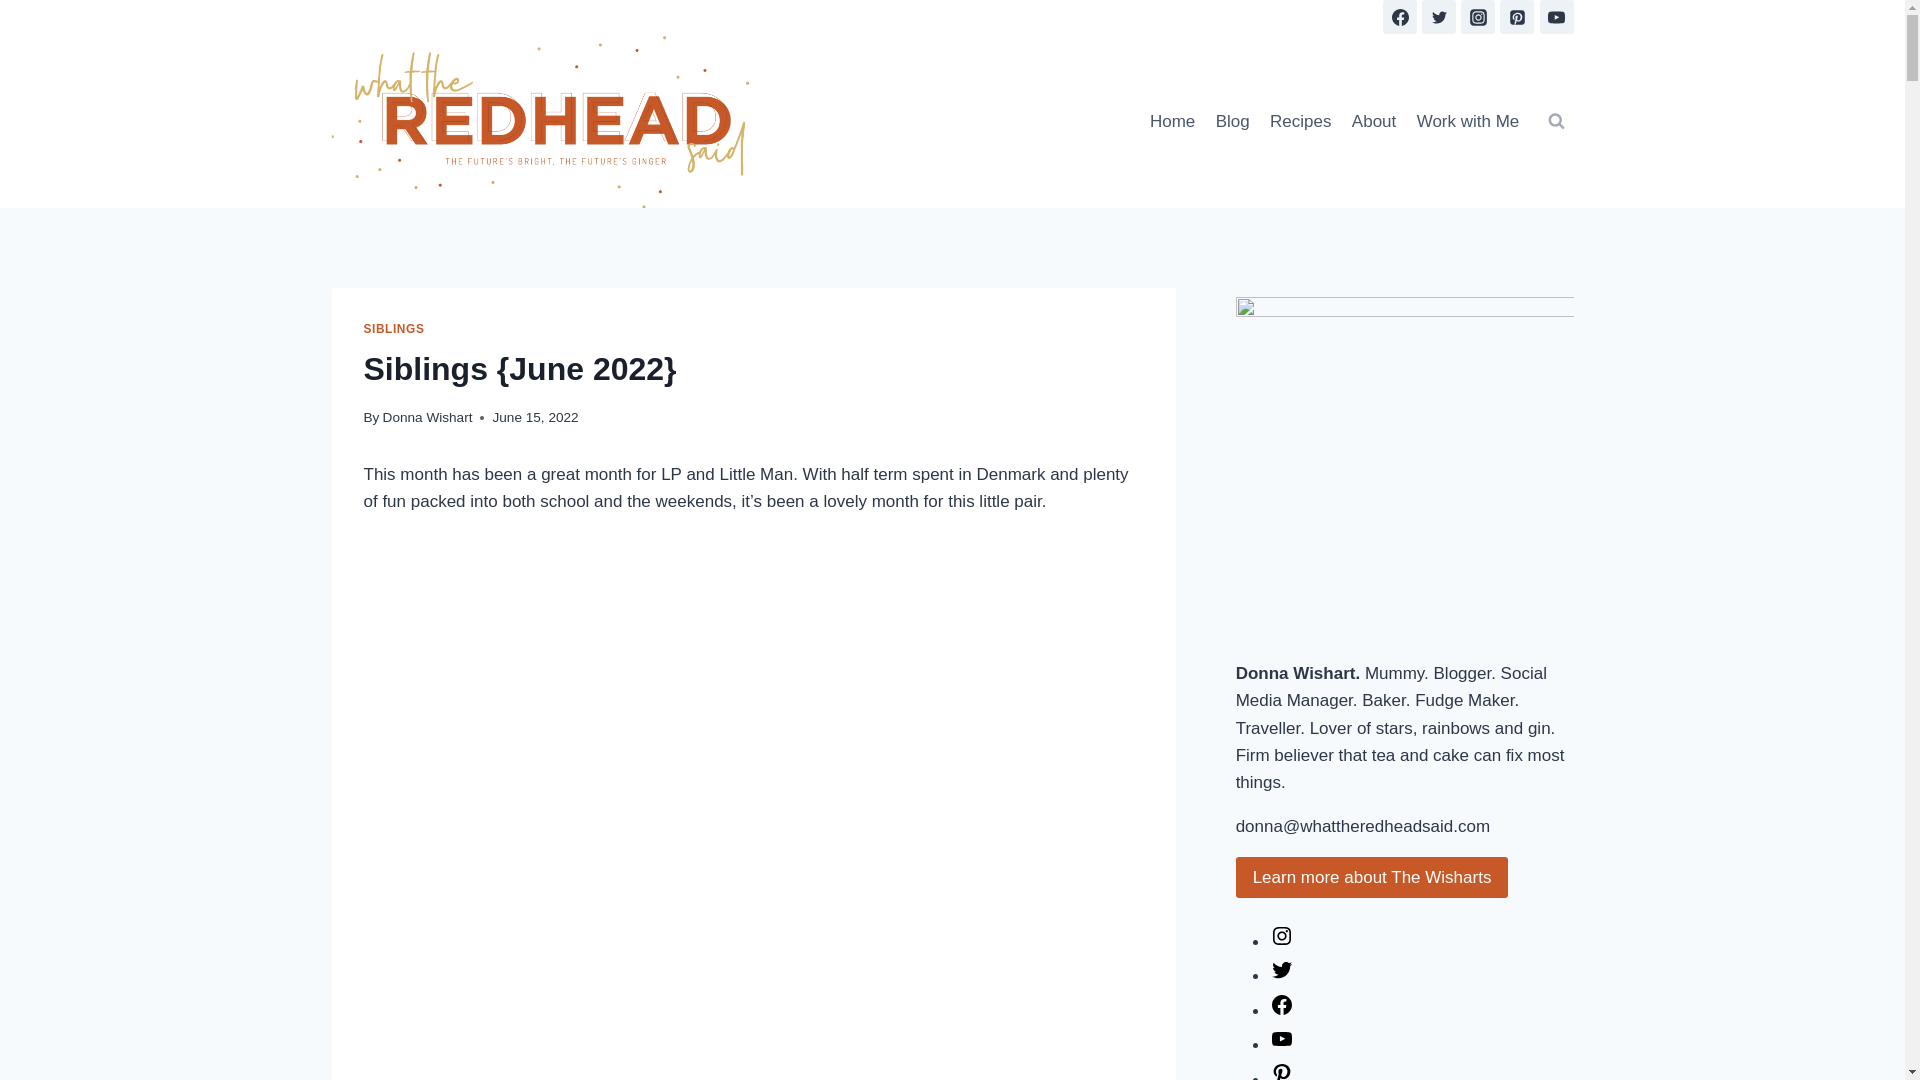 The image size is (1920, 1080). What do you see at coordinates (1374, 120) in the screenshot?
I see `About` at bounding box center [1374, 120].